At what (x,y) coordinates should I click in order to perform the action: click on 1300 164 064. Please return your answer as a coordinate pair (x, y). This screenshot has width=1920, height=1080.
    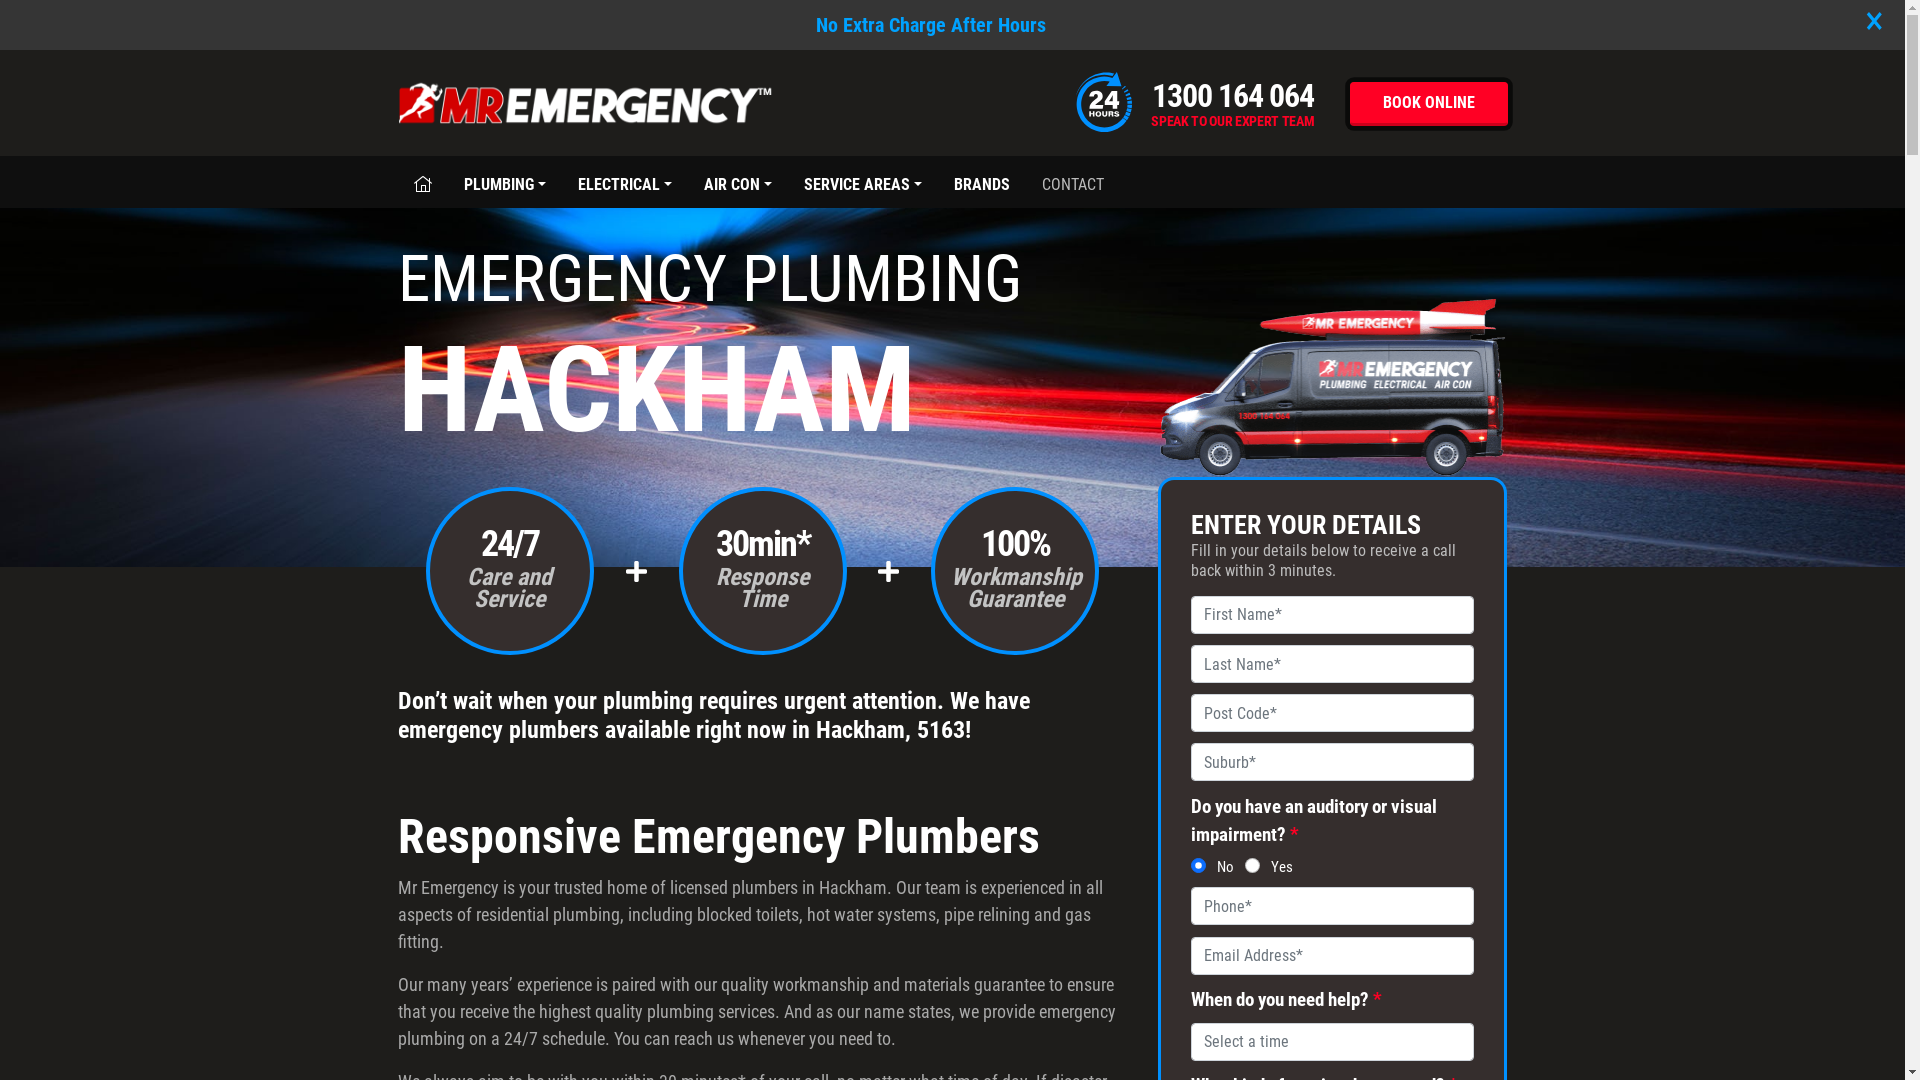
    Looking at the image, I should click on (1233, 96).